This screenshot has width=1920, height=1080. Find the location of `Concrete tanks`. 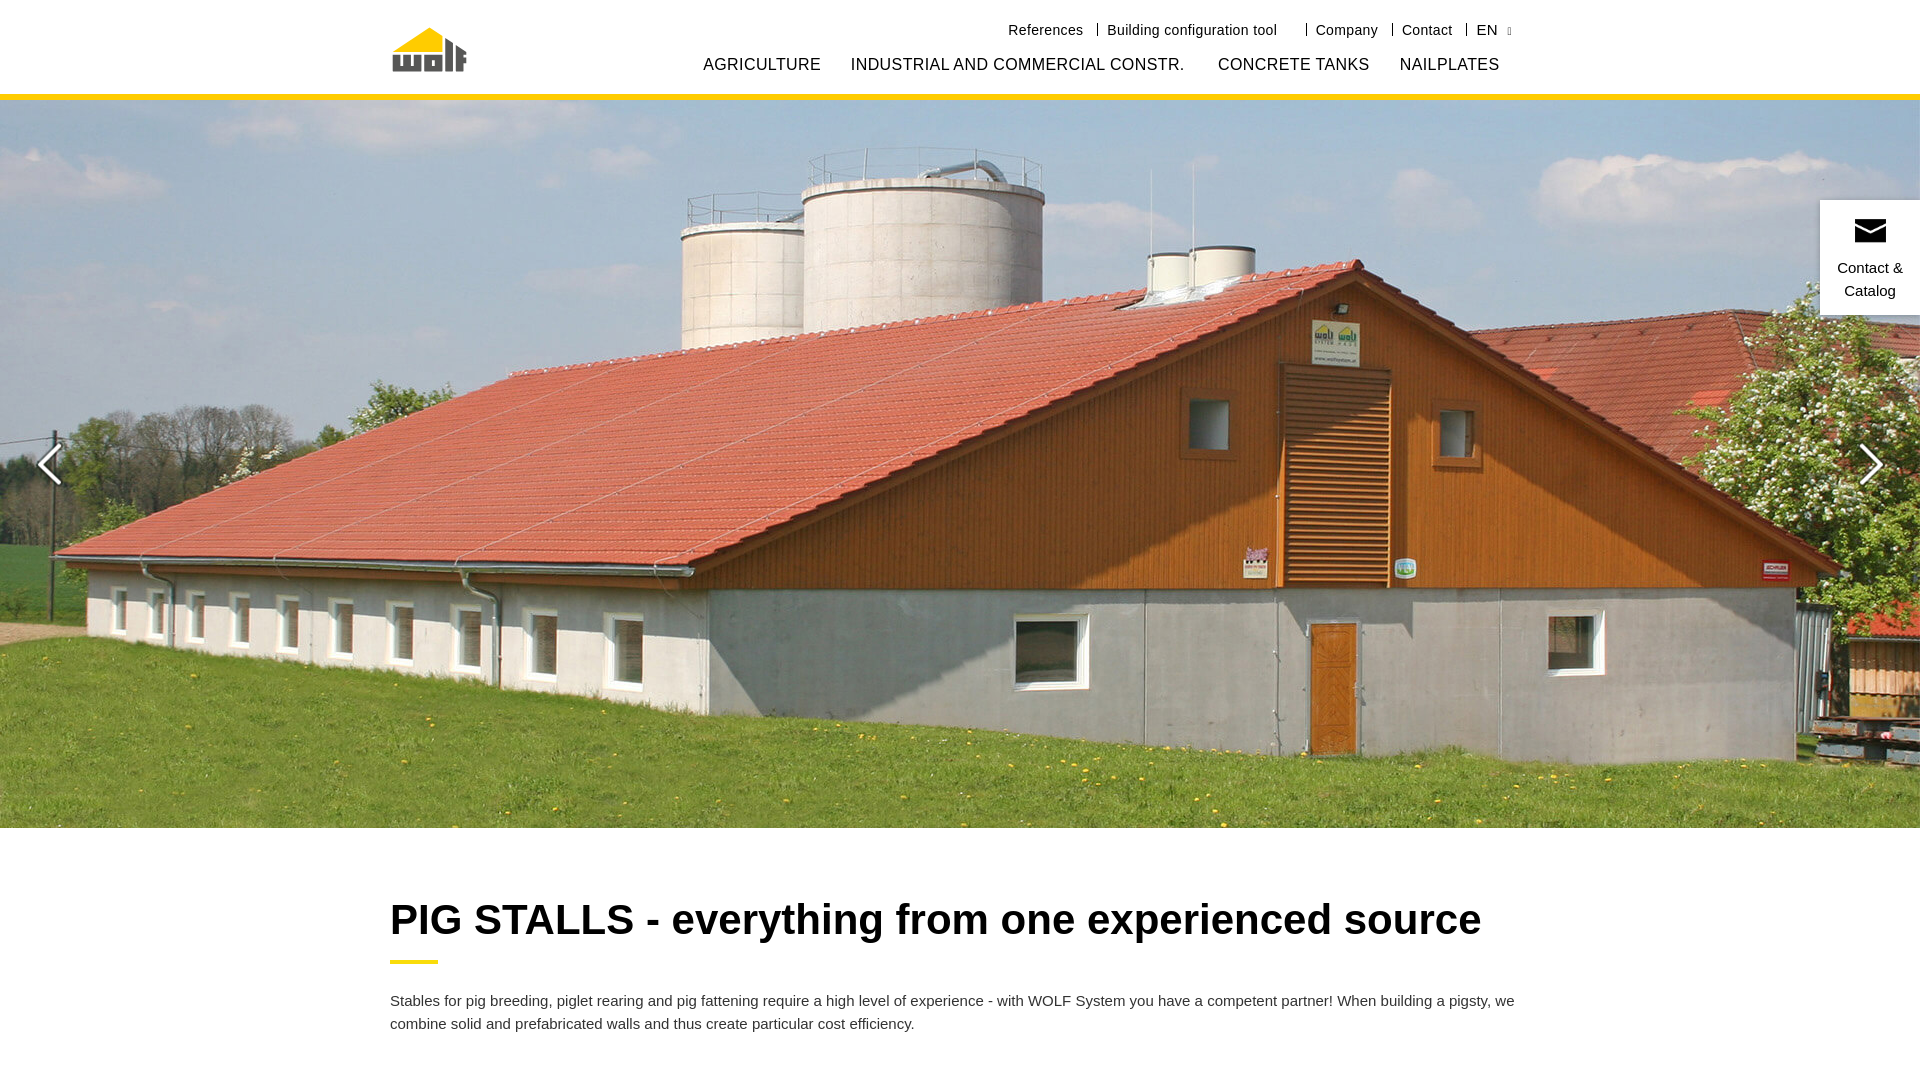

Concrete tanks is located at coordinates (1294, 64).